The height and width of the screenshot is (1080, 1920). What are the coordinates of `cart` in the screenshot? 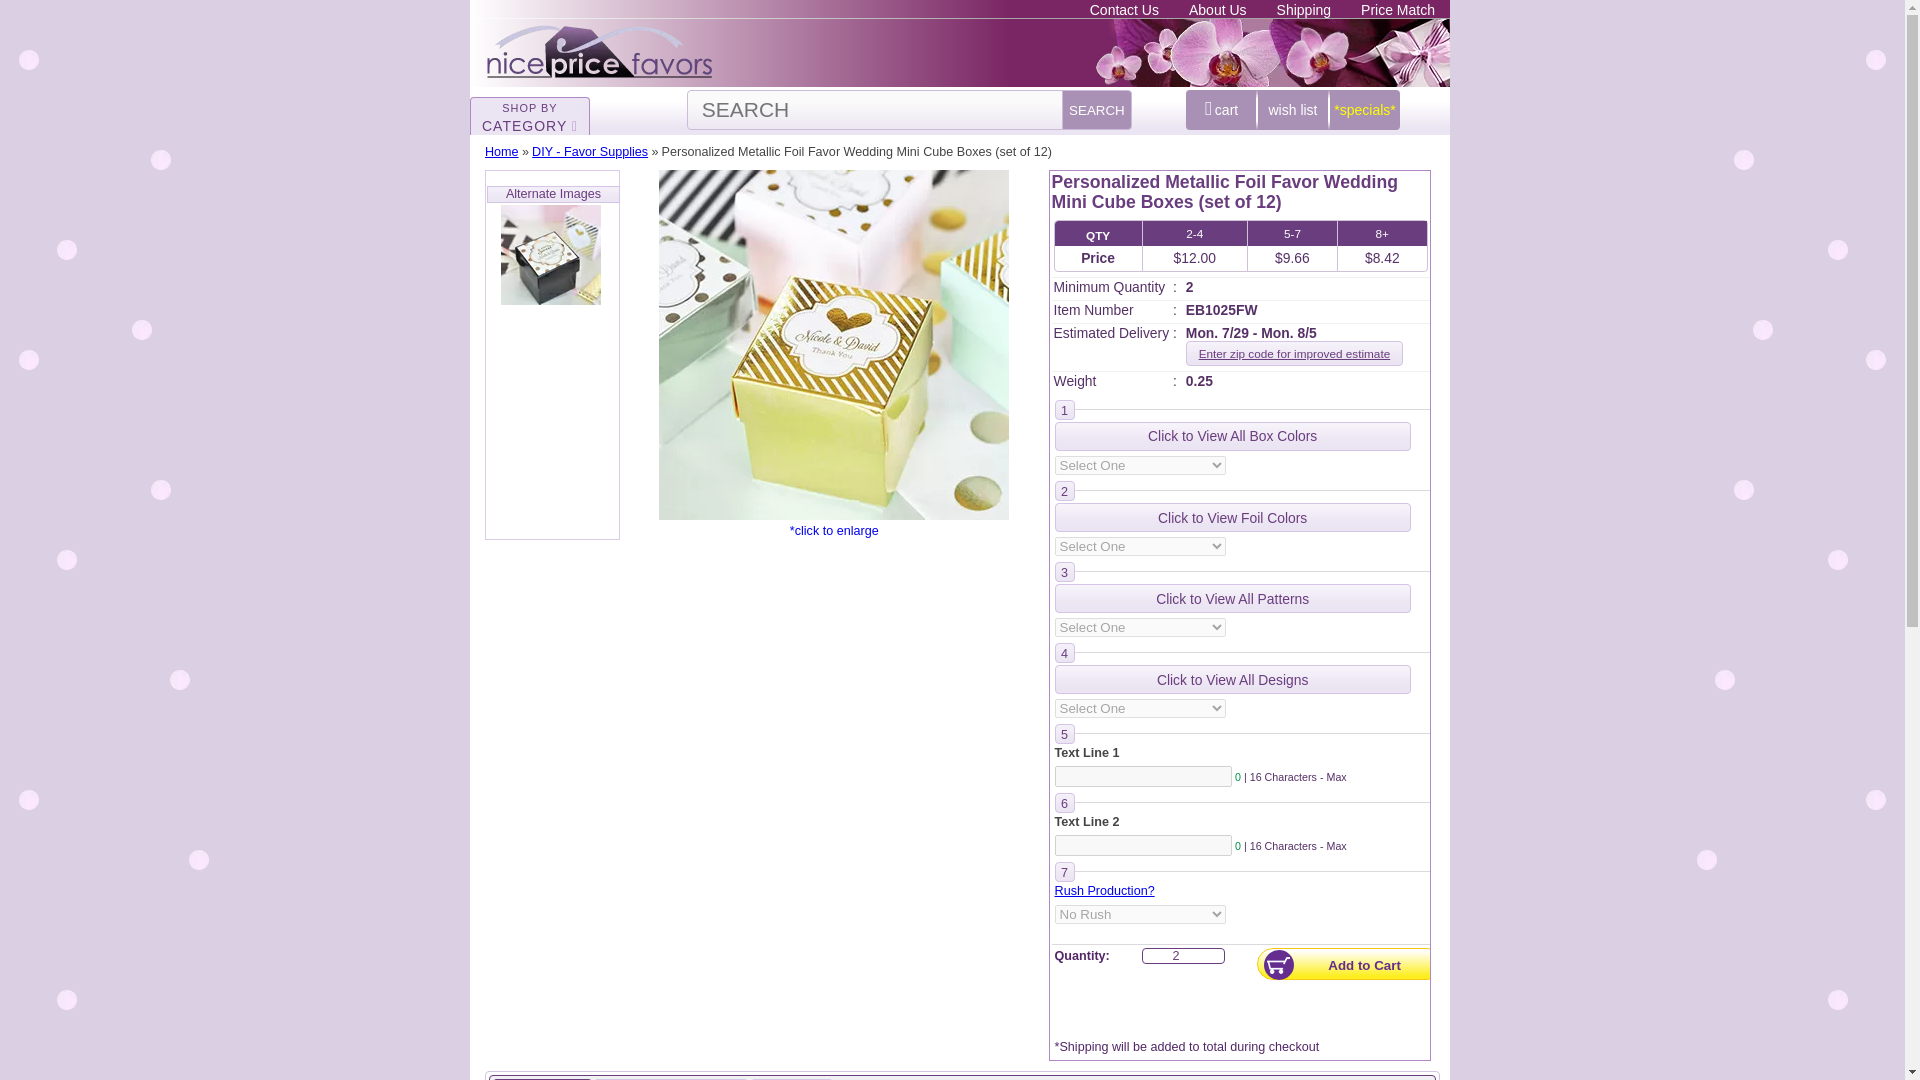 It's located at (1220, 109).